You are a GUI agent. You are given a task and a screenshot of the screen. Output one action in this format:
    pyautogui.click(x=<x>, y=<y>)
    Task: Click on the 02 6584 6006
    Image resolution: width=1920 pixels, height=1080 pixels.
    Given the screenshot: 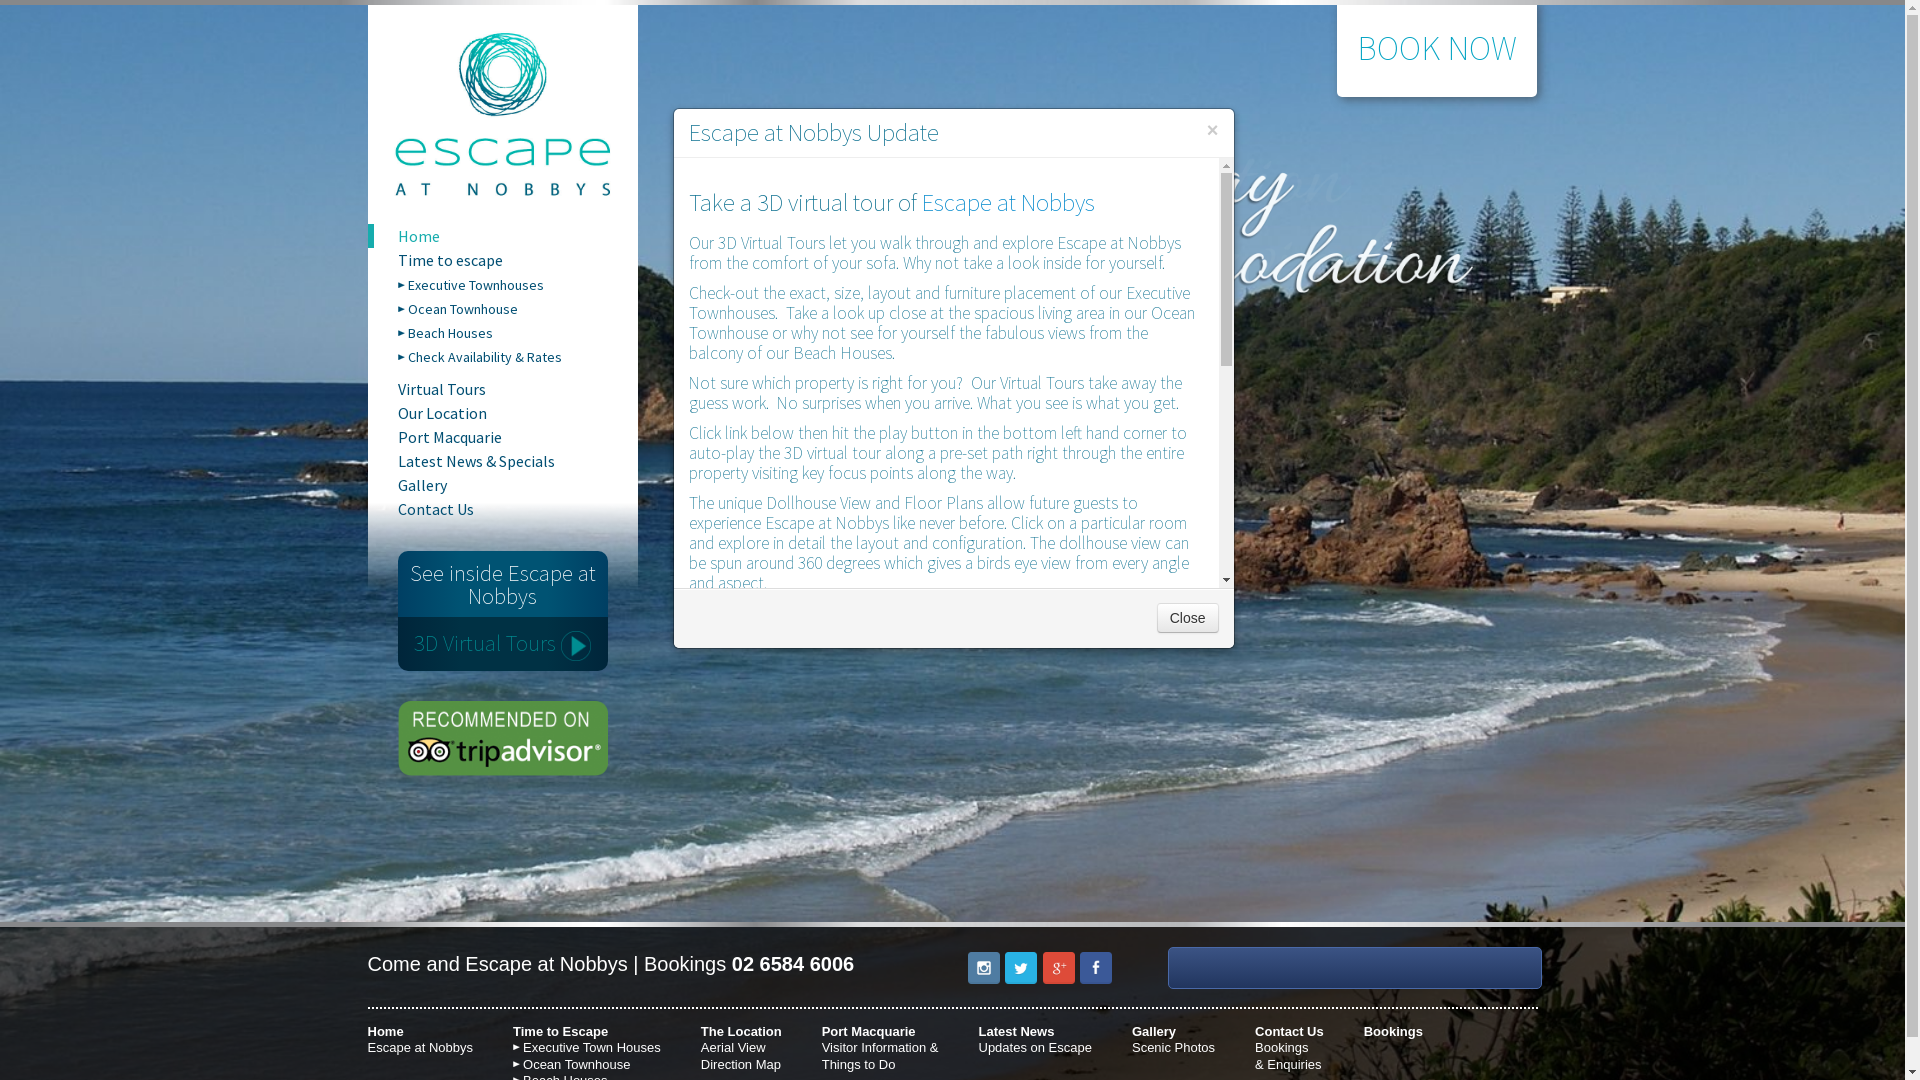 What is the action you would take?
    pyautogui.click(x=793, y=964)
    